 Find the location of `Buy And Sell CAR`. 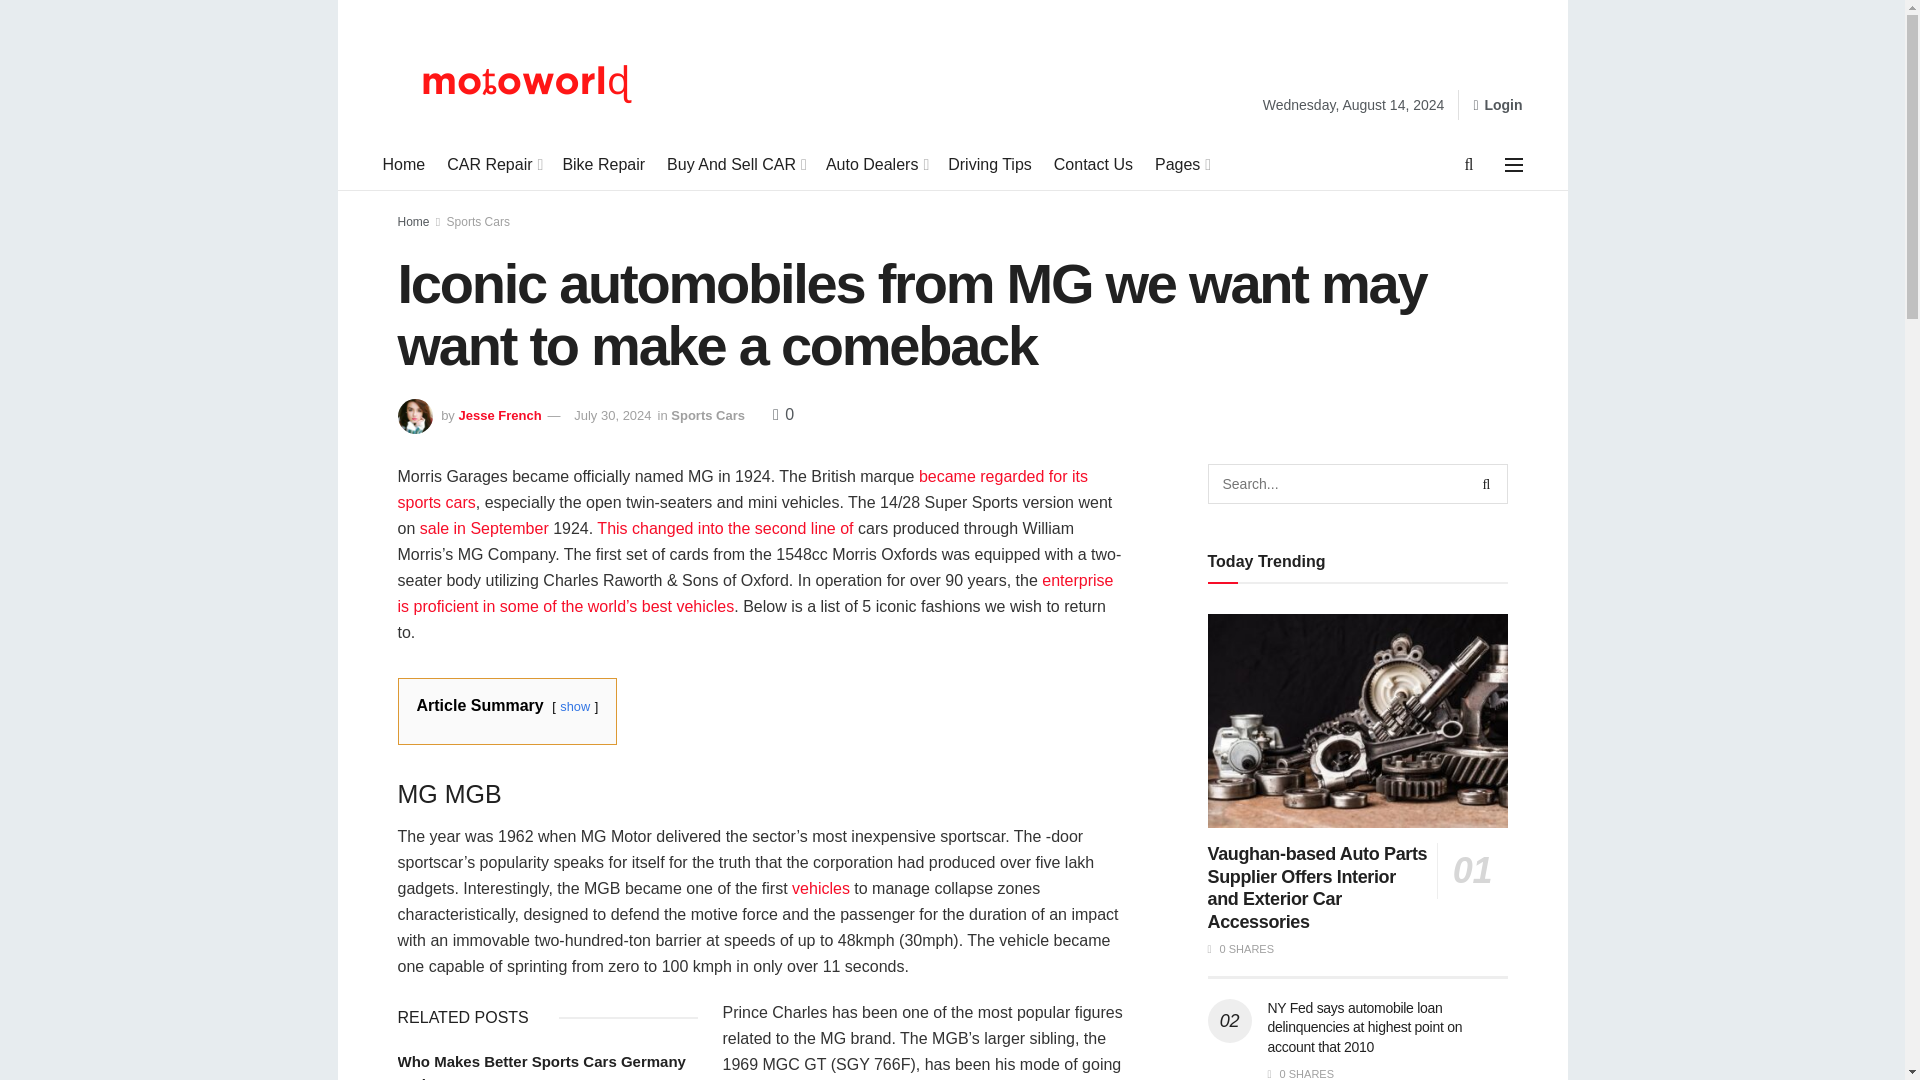

Buy And Sell CAR is located at coordinates (735, 165).